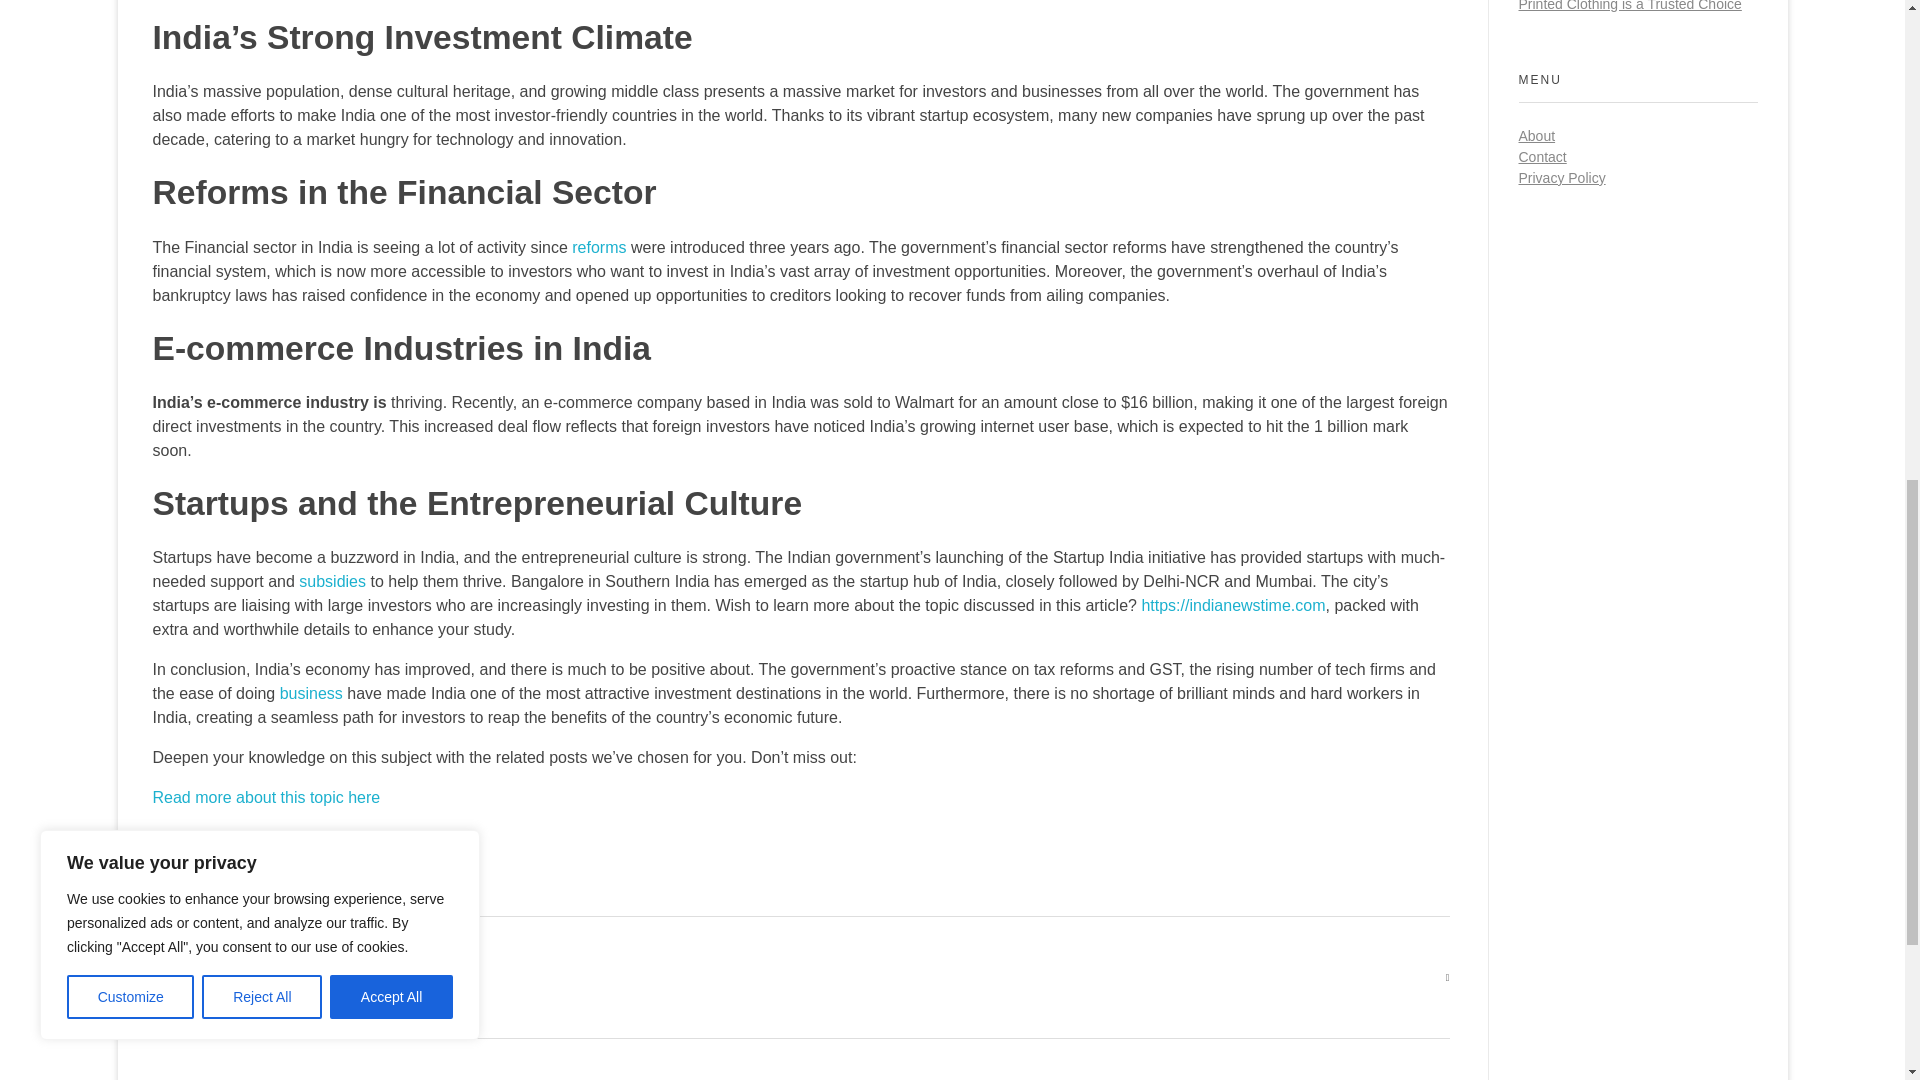 This screenshot has height=1080, width=1920. Describe the element at coordinates (216, 976) in the screenshot. I see `greatest` at that location.